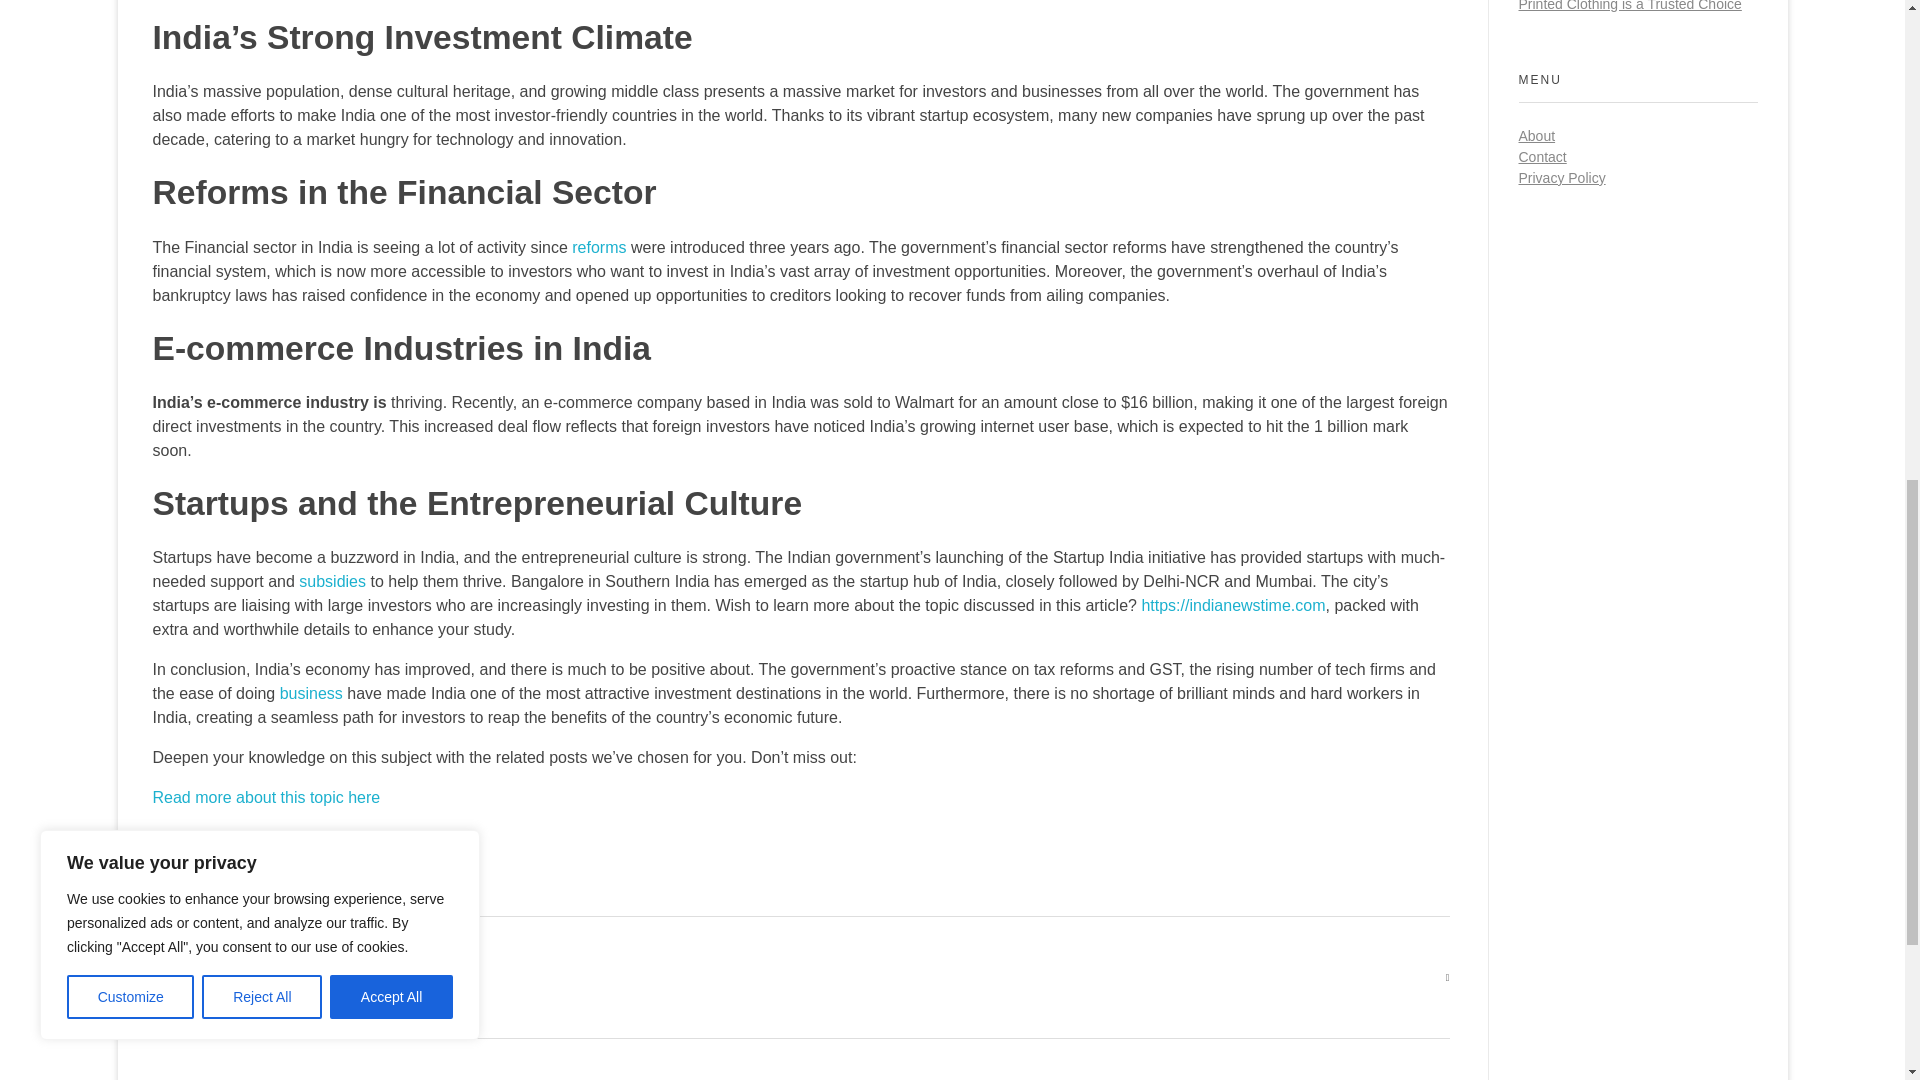 This screenshot has height=1080, width=1920. Describe the element at coordinates (216, 976) in the screenshot. I see `greatest` at that location.